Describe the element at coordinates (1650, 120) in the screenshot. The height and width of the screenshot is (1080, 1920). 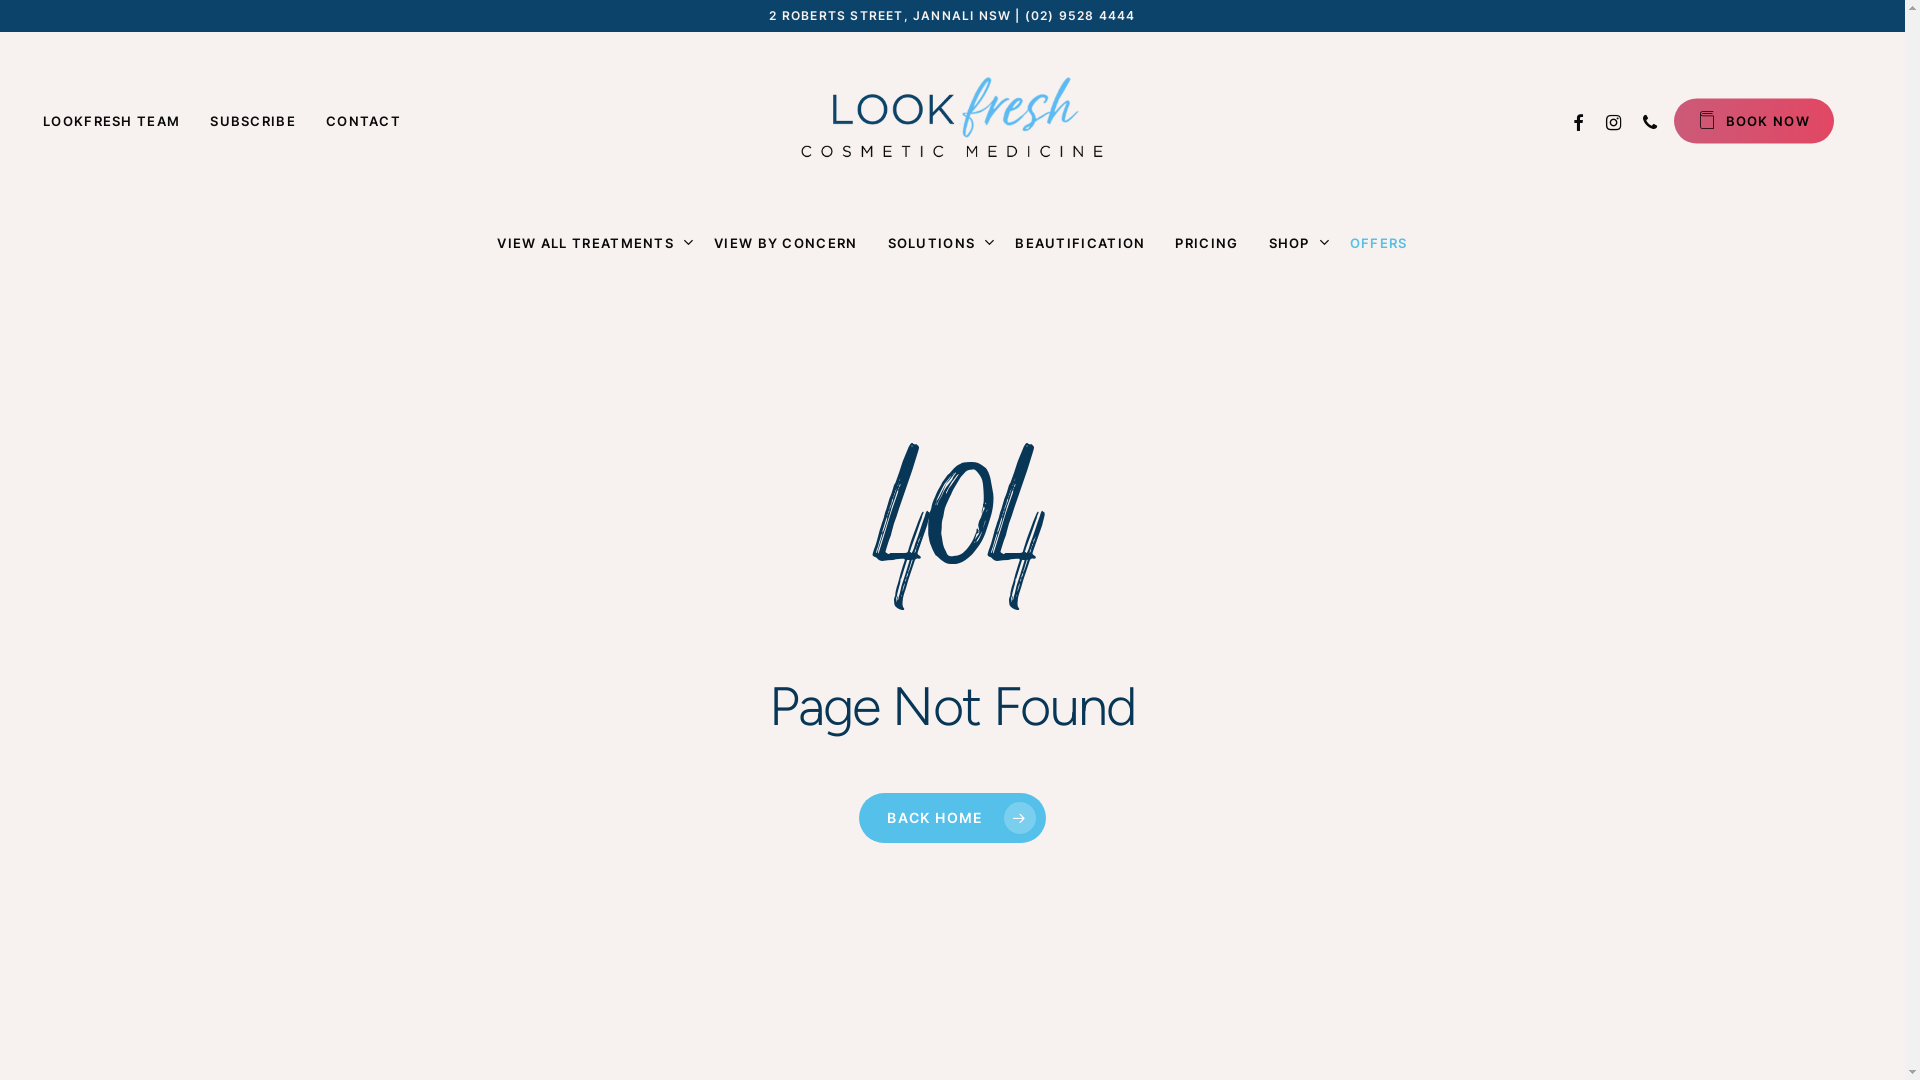
I see `PHONE` at that location.